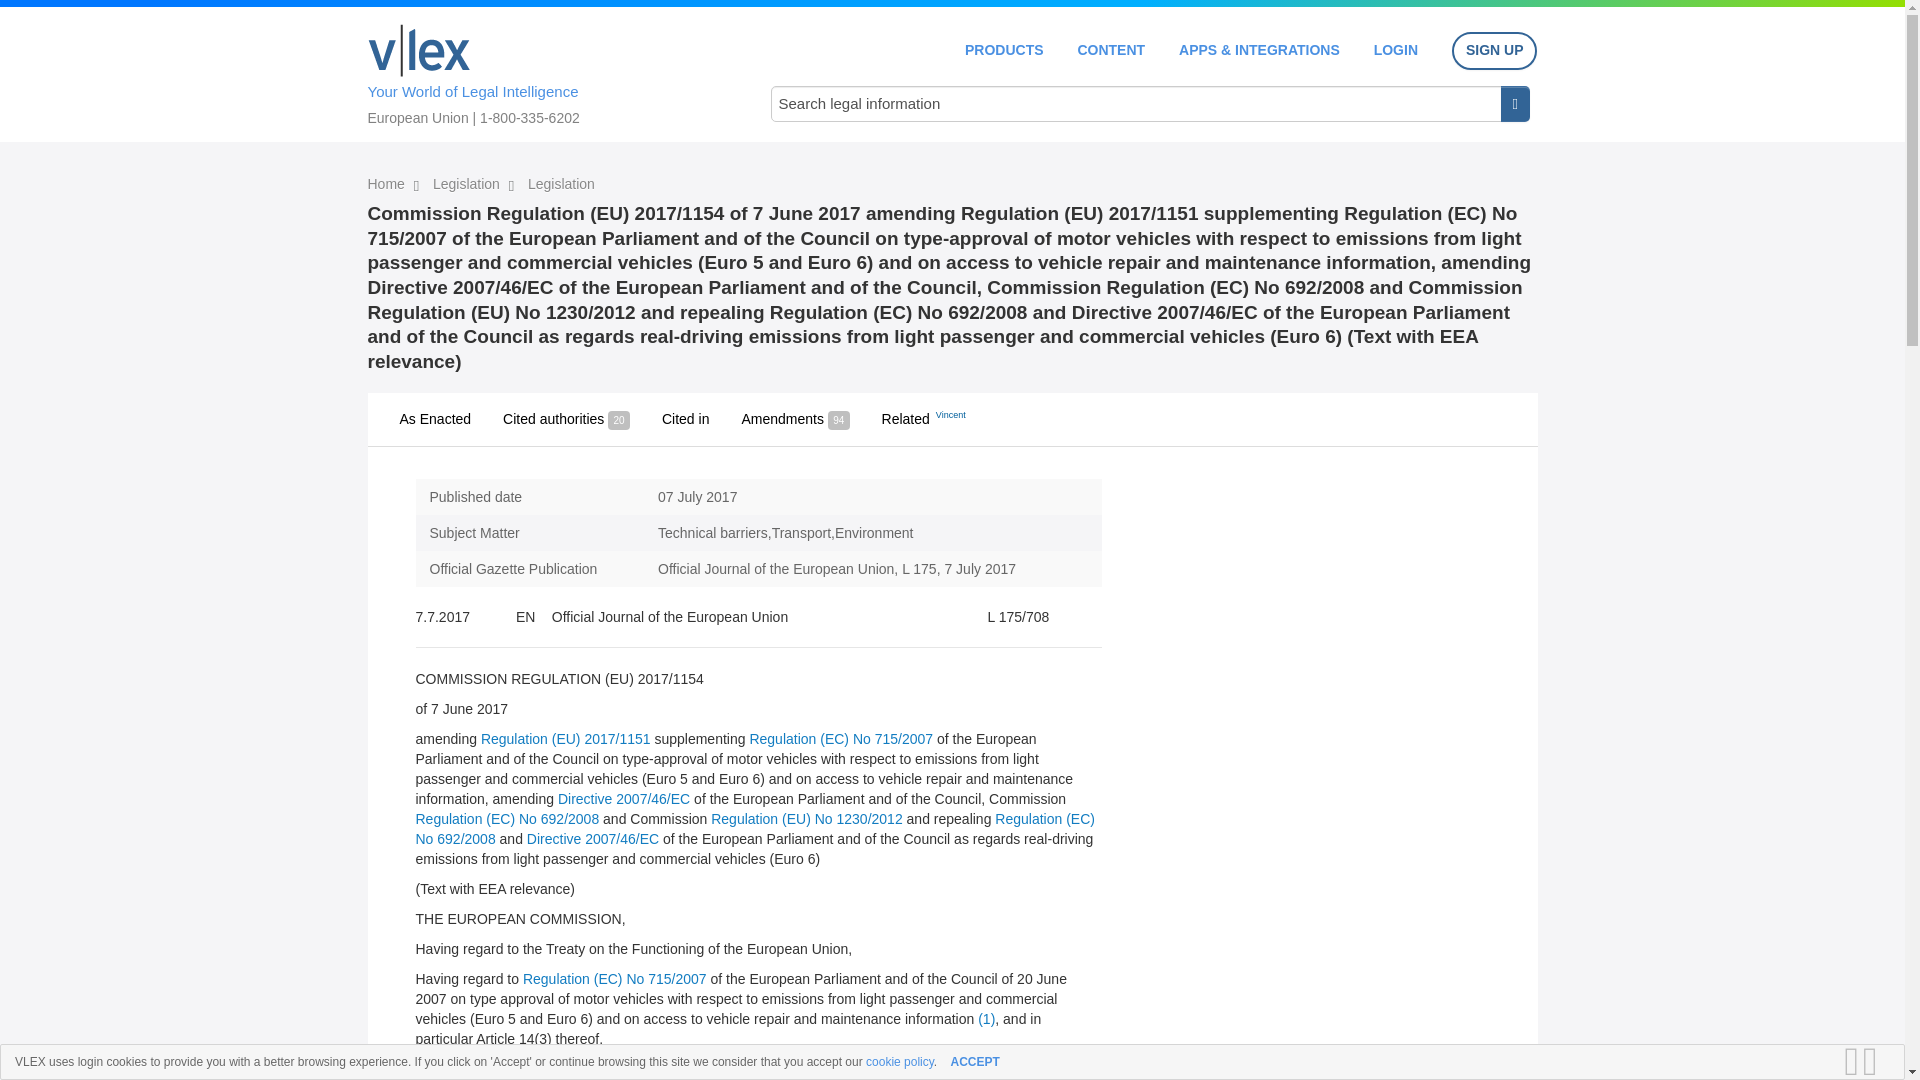 This screenshot has width=1920, height=1080. I want to click on Legislation, so click(562, 184).